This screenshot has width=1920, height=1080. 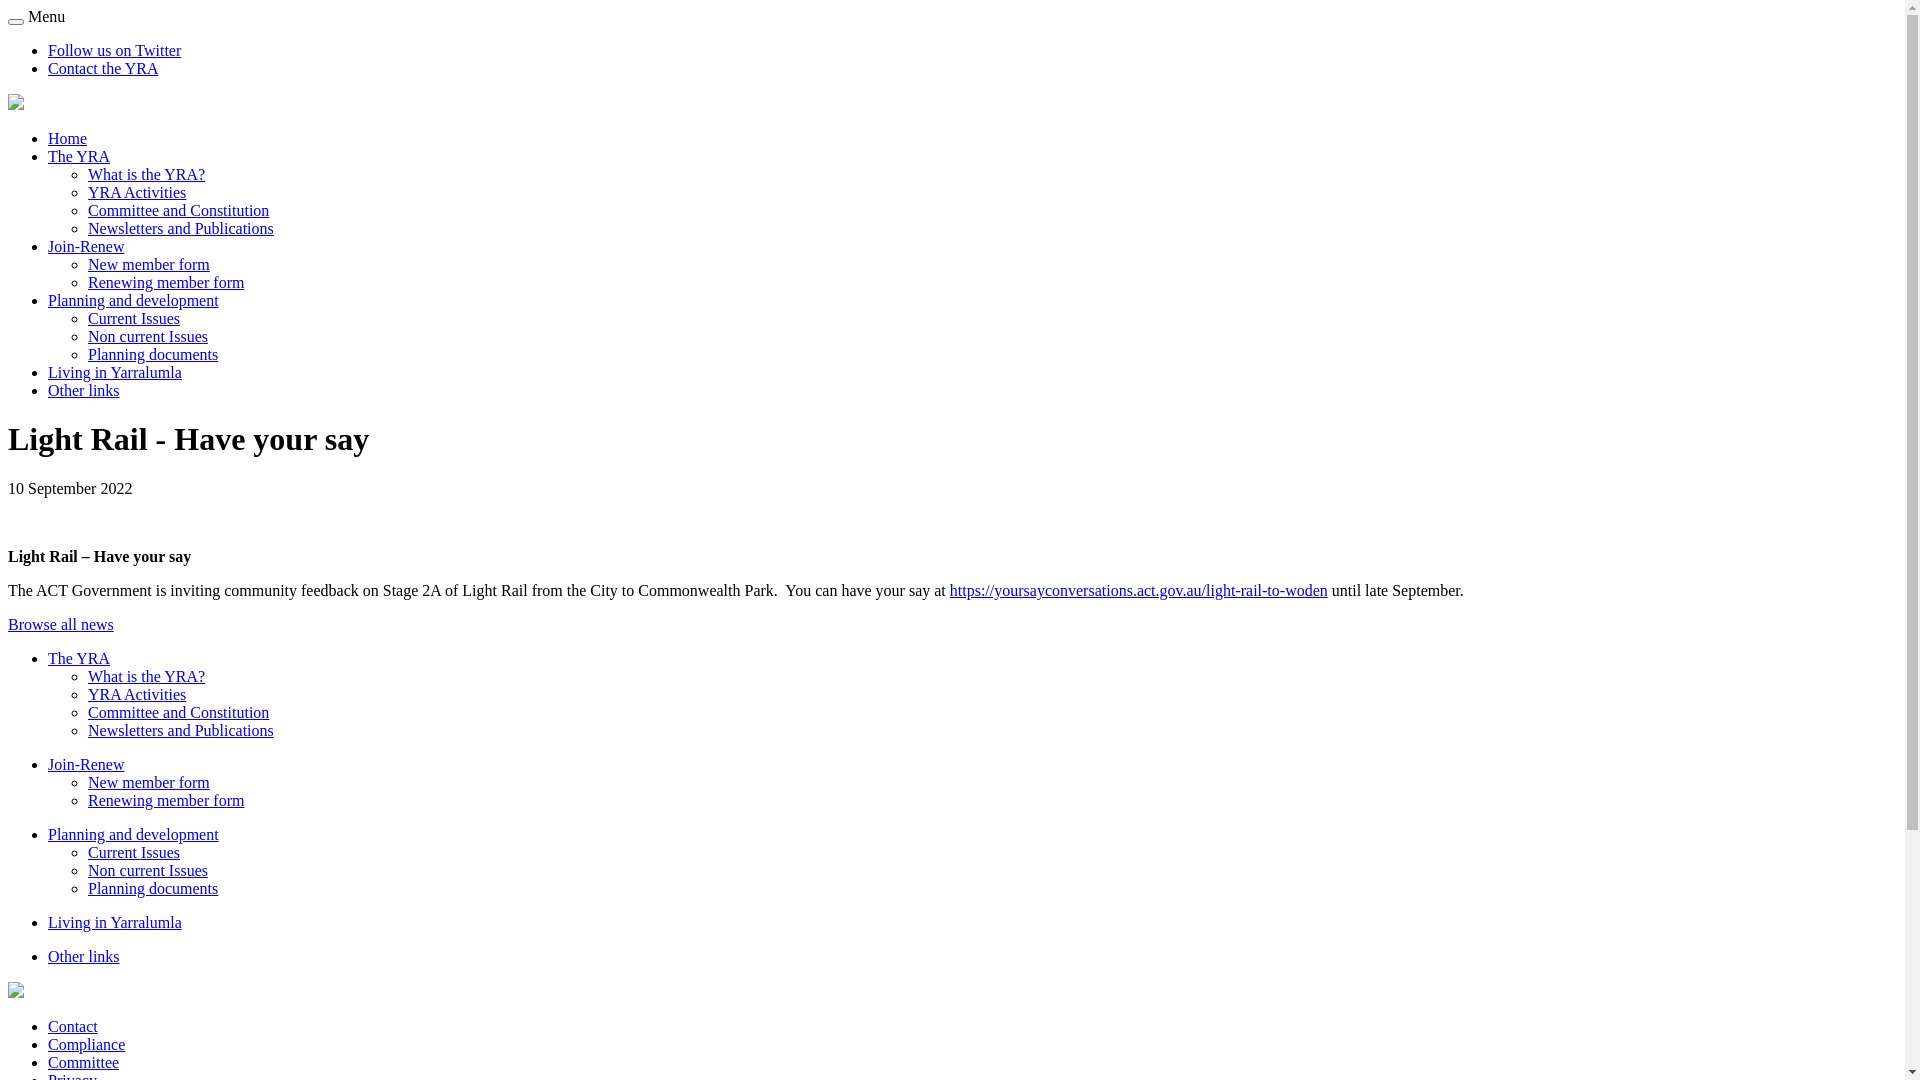 What do you see at coordinates (146, 676) in the screenshot?
I see `What is the YRA?` at bounding box center [146, 676].